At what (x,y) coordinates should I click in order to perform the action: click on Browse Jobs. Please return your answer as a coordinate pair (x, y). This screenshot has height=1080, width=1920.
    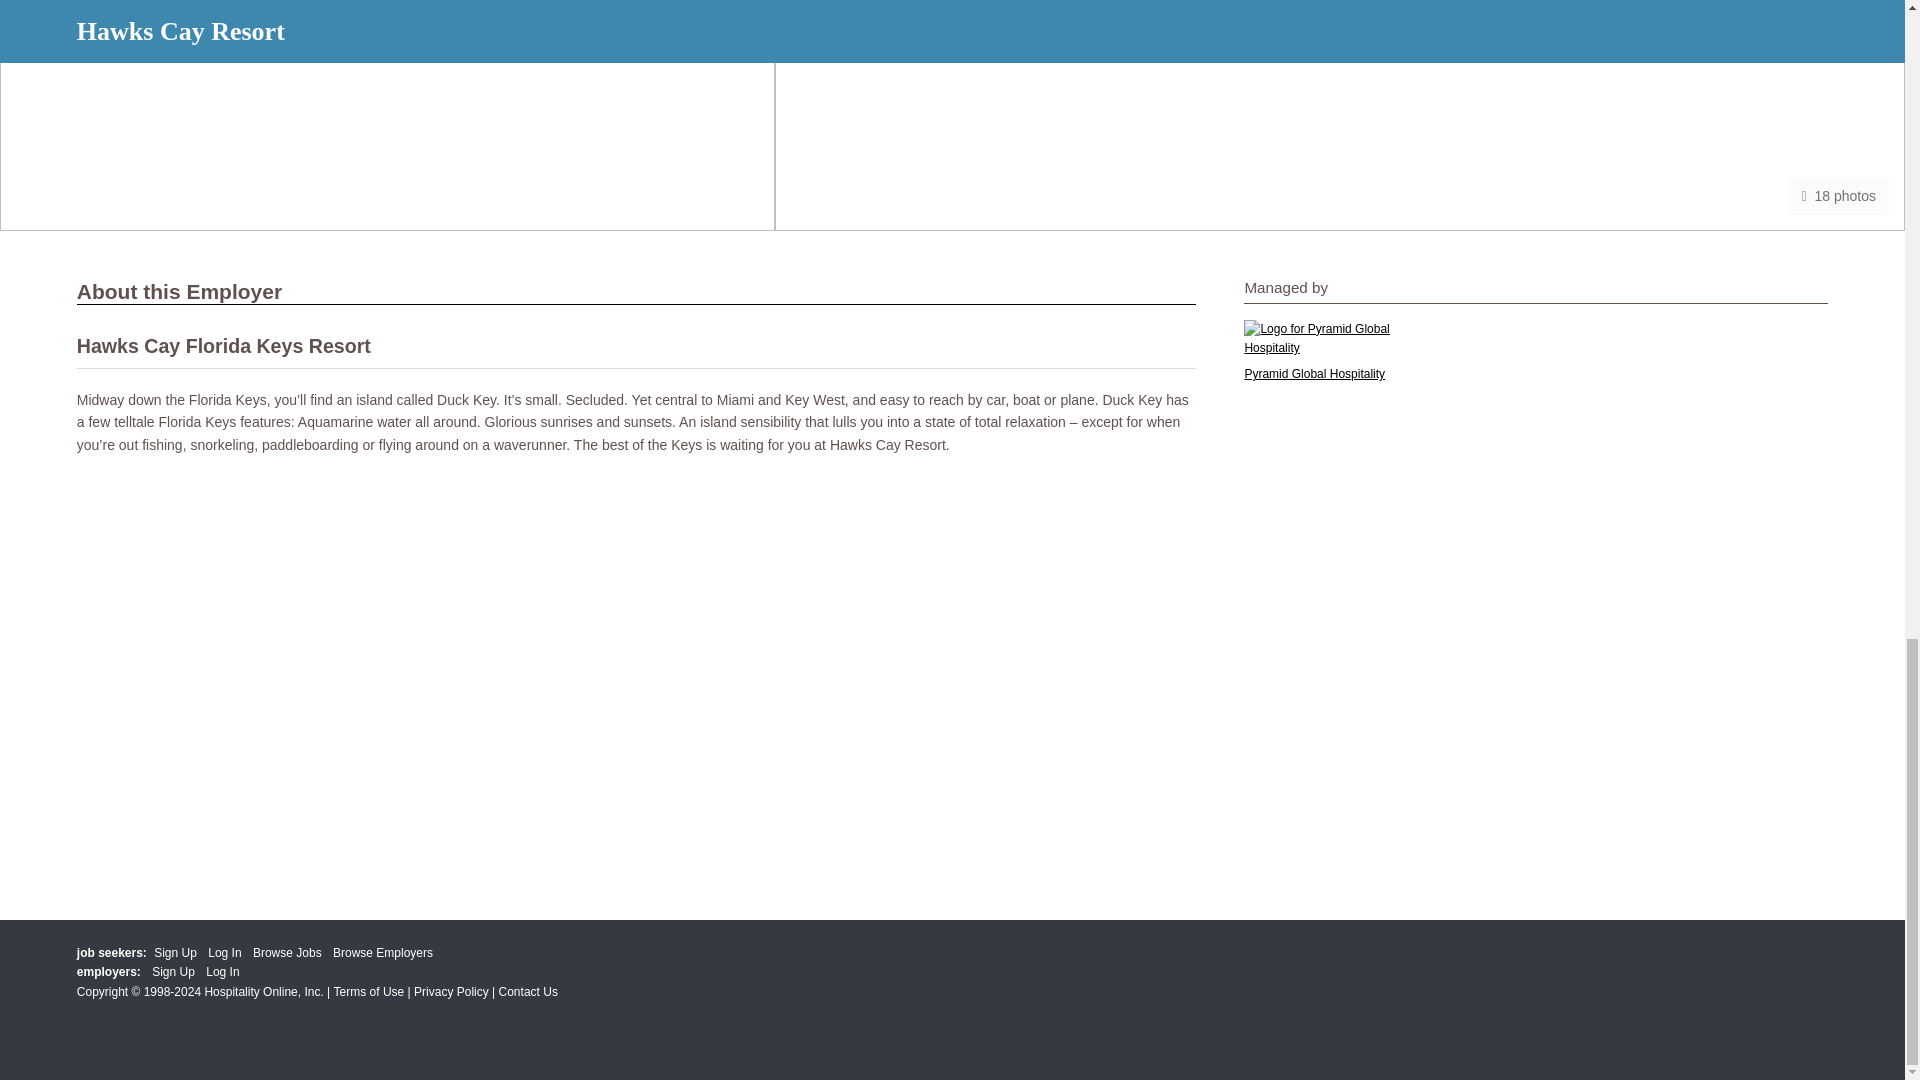
    Looking at the image, I should click on (288, 953).